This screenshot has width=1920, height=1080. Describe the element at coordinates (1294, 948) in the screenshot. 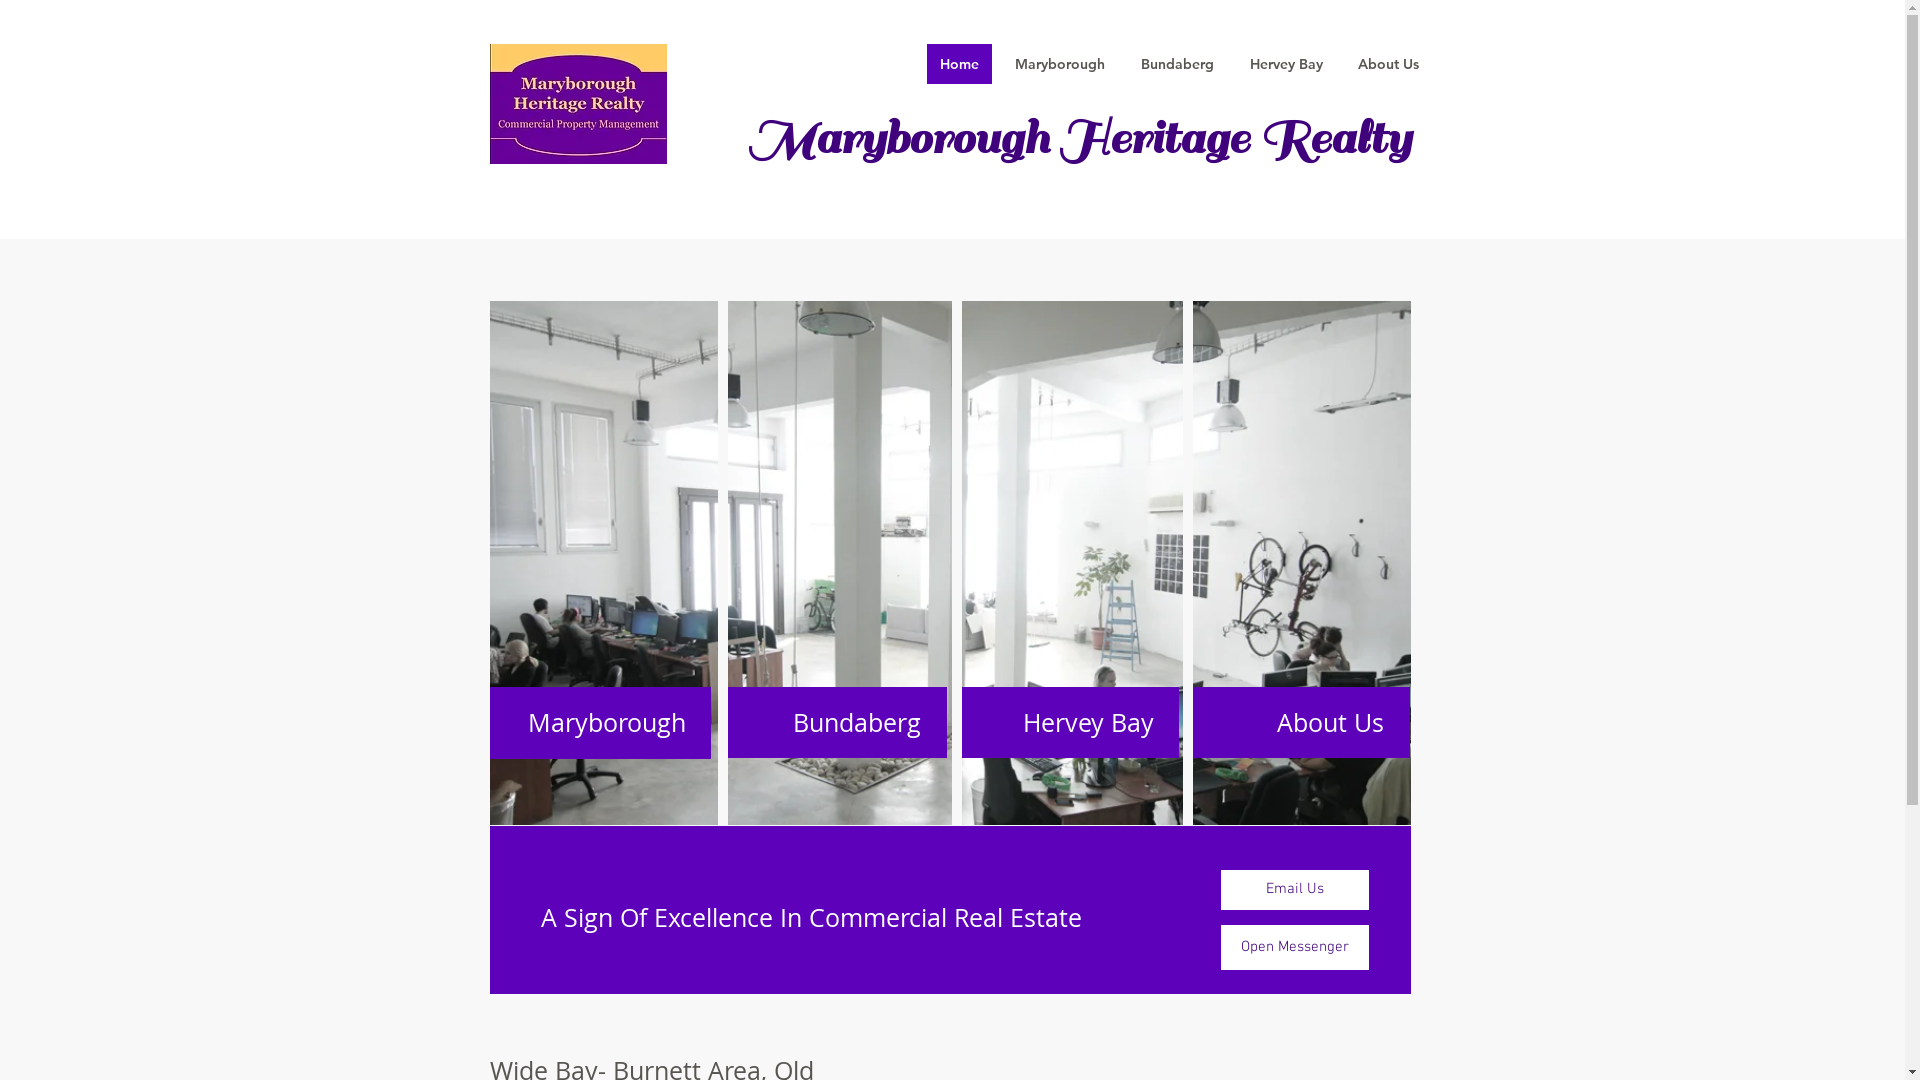

I see `Open Messenger` at that location.